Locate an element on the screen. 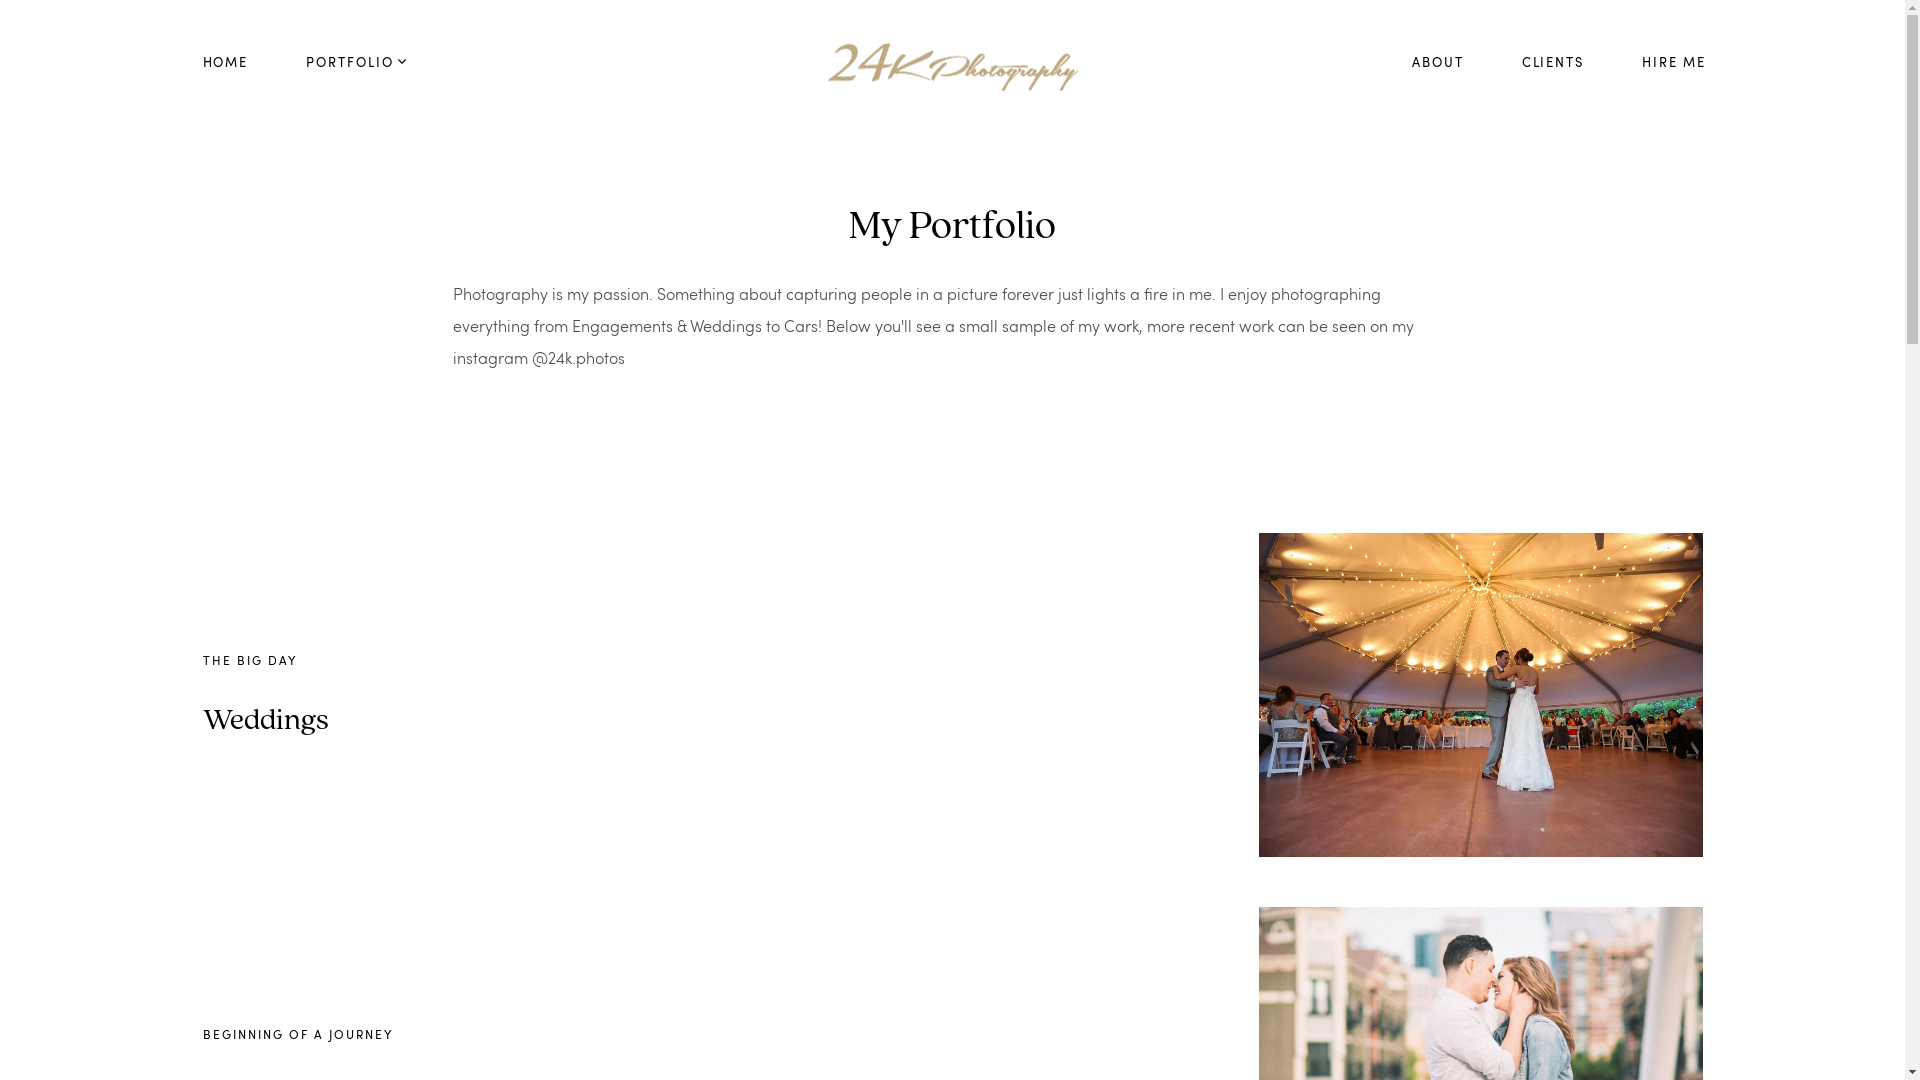  ABOUT is located at coordinates (1438, 63).